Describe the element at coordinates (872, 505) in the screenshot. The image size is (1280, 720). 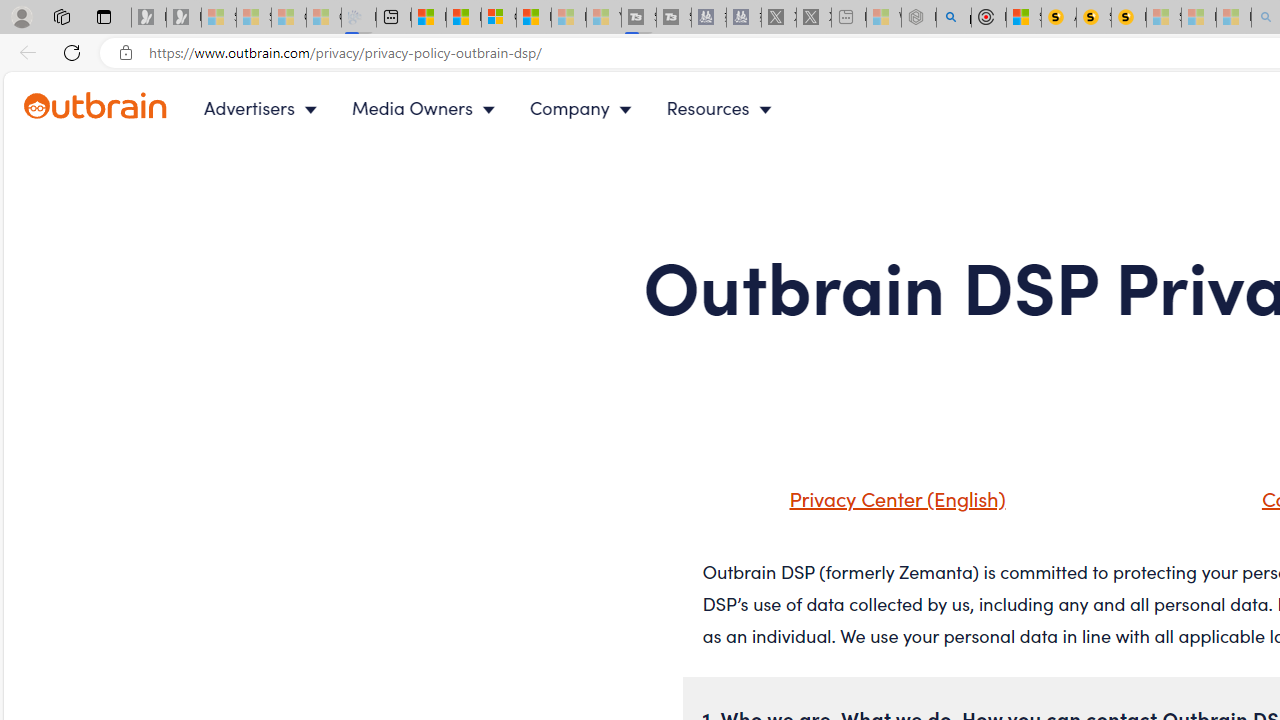
I see `Privacy Center (English)` at that location.